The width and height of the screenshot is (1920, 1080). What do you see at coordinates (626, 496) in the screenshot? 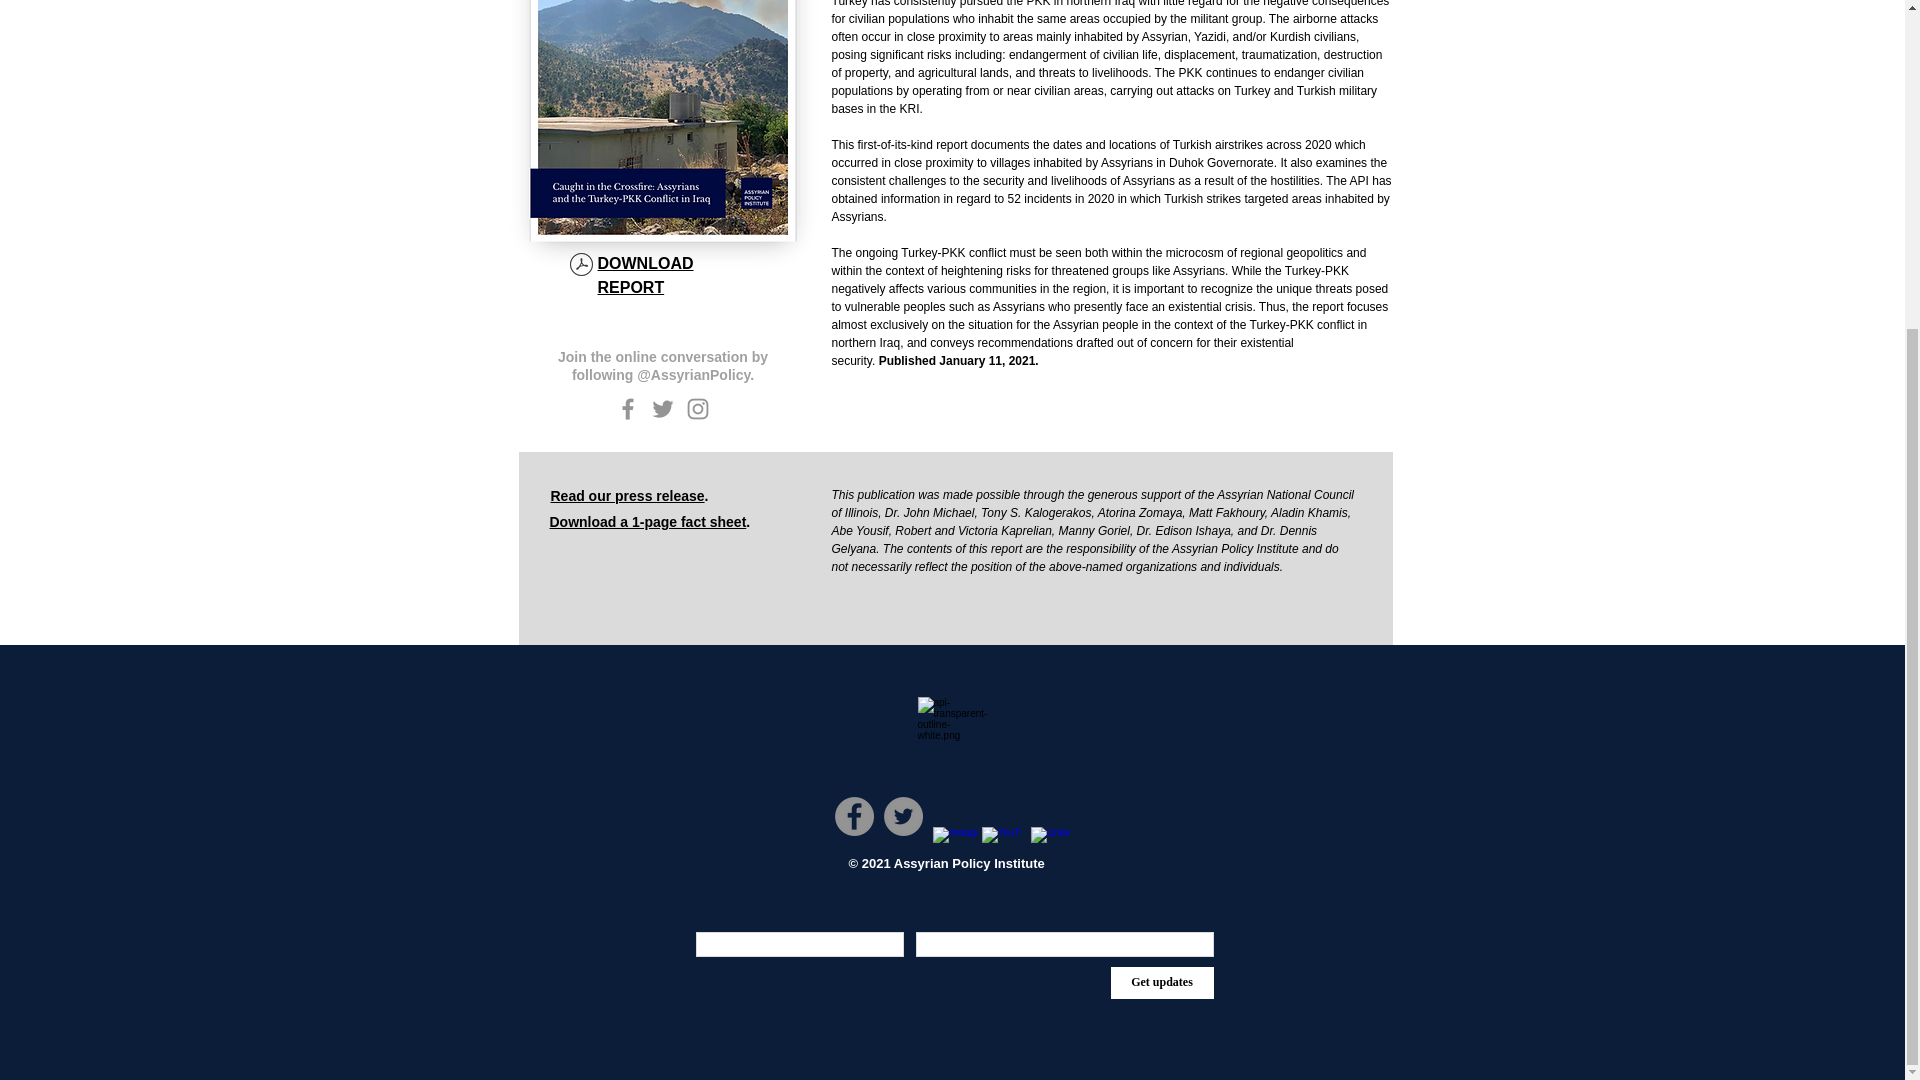
I see `Read our press release` at bounding box center [626, 496].